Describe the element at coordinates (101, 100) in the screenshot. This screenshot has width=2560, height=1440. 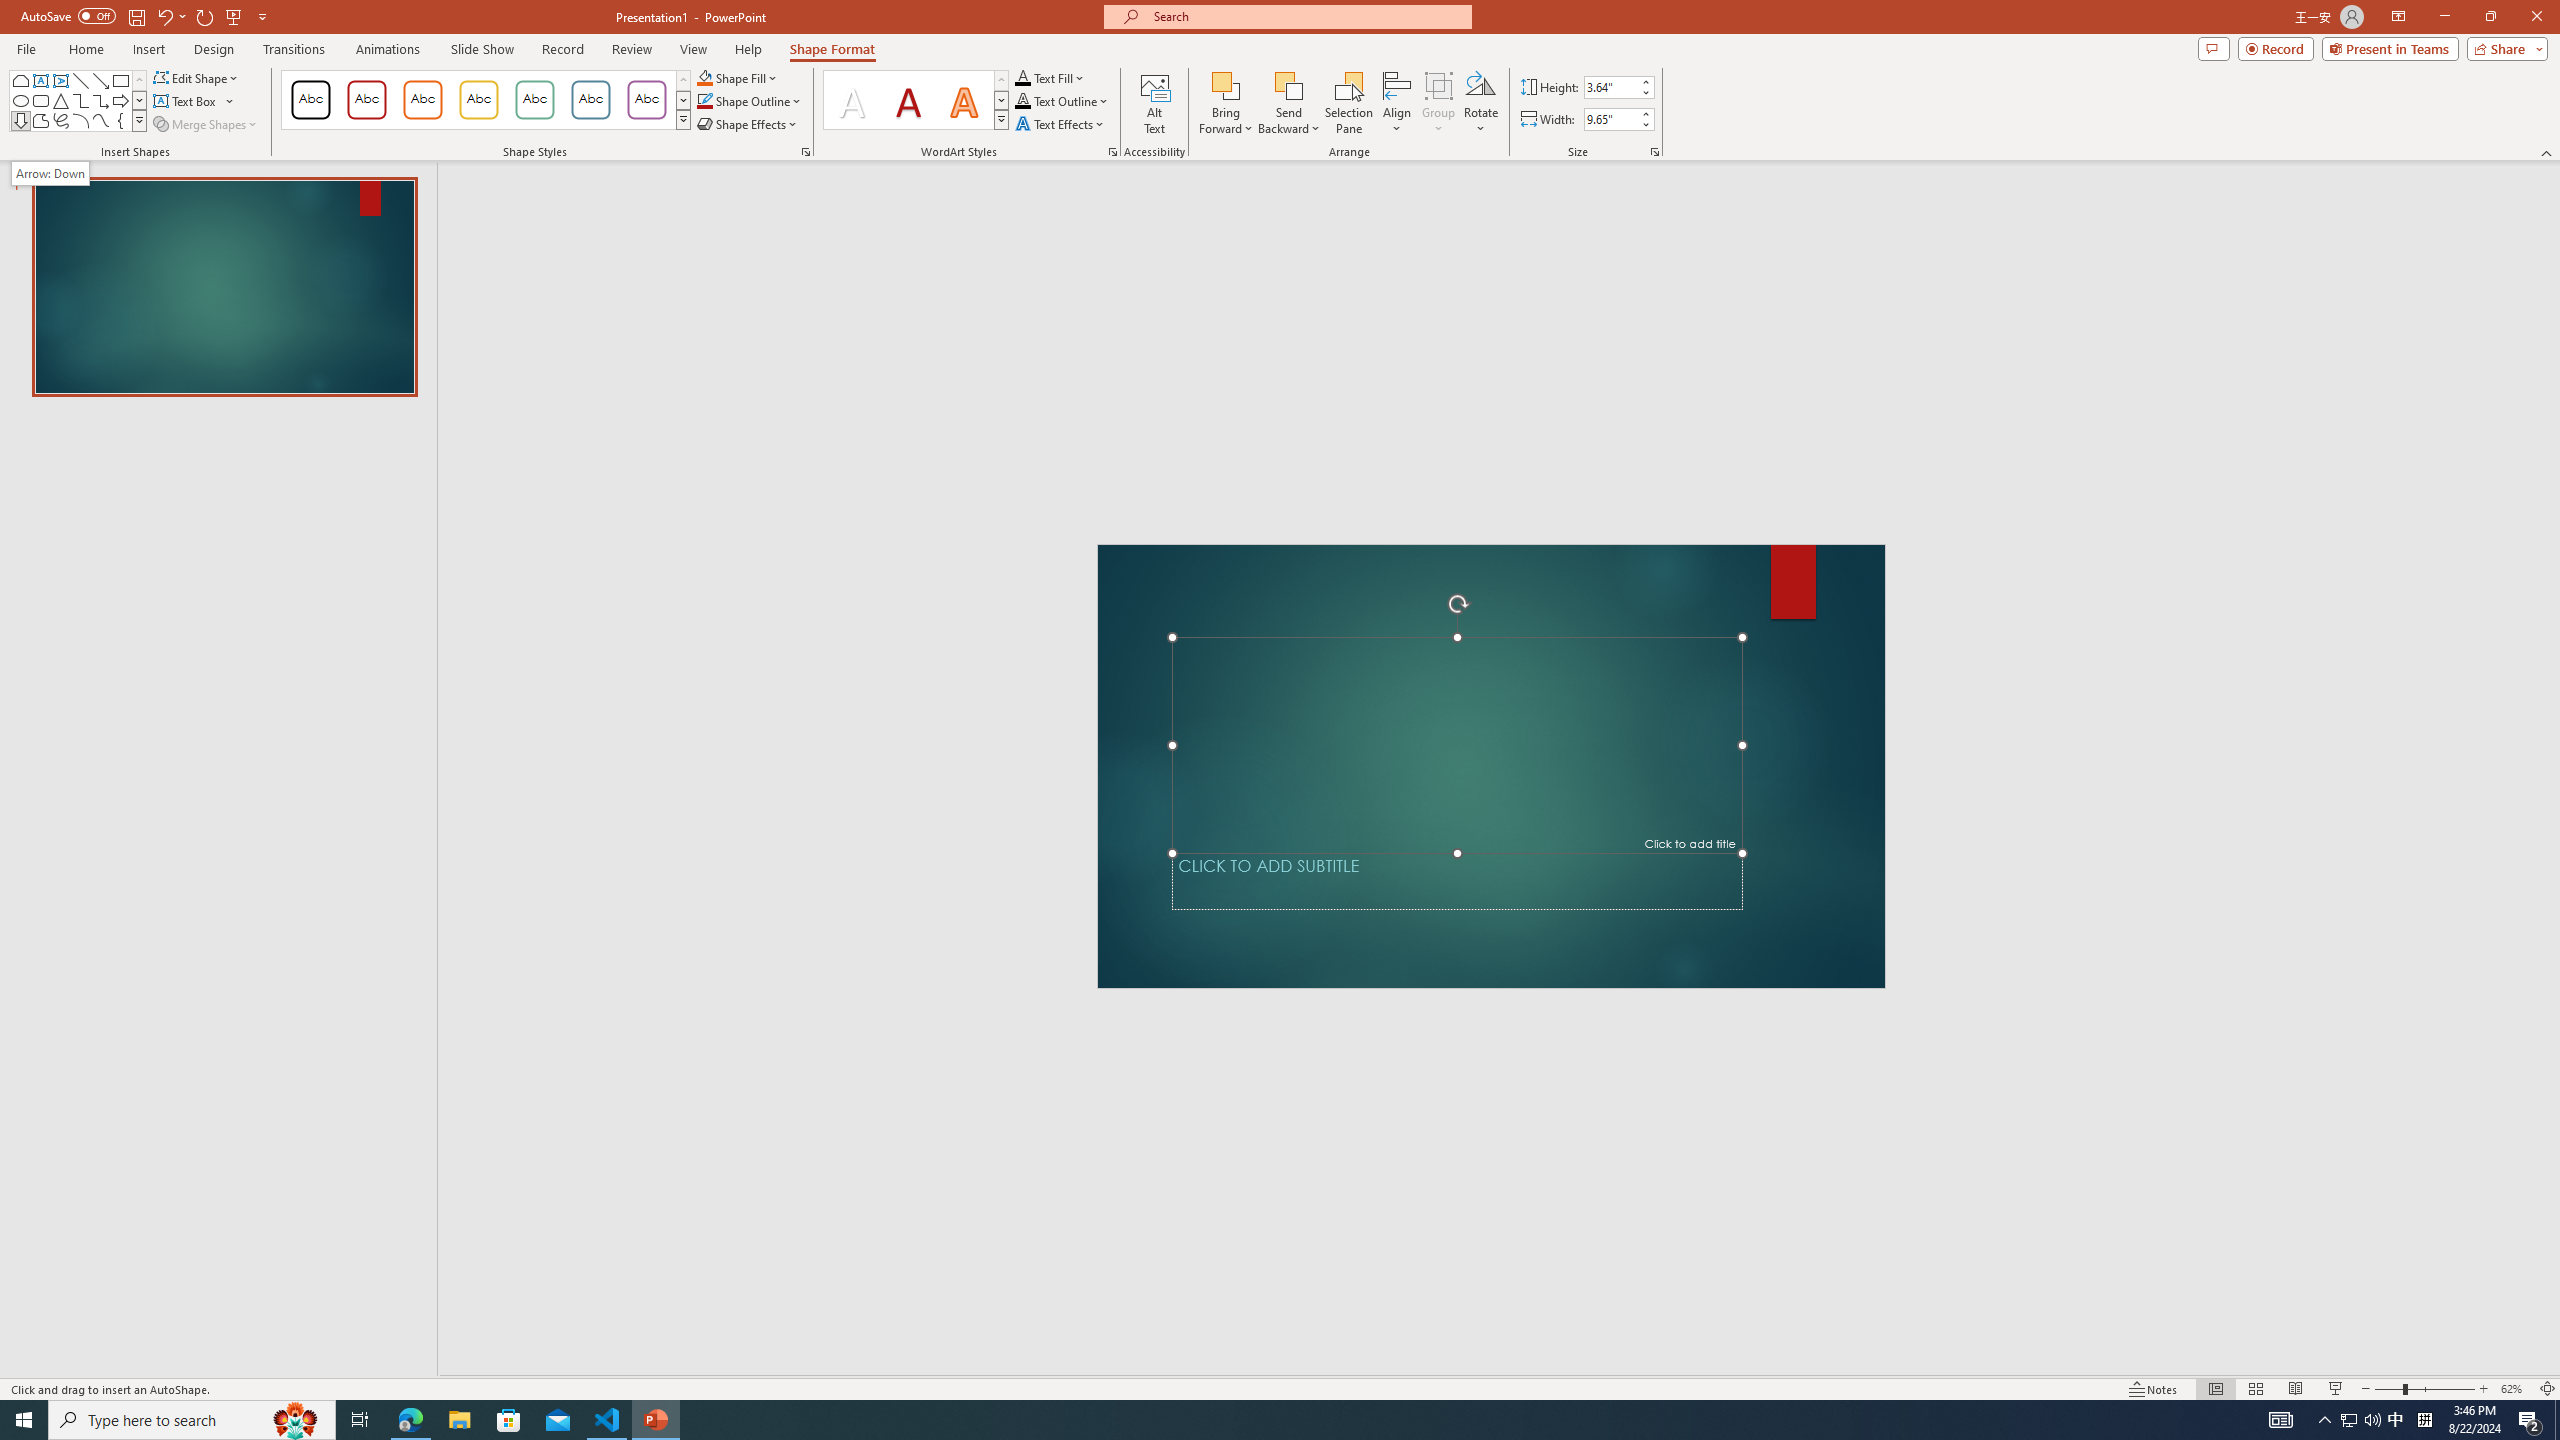
I see `Connector: Elbow Arrow` at that location.